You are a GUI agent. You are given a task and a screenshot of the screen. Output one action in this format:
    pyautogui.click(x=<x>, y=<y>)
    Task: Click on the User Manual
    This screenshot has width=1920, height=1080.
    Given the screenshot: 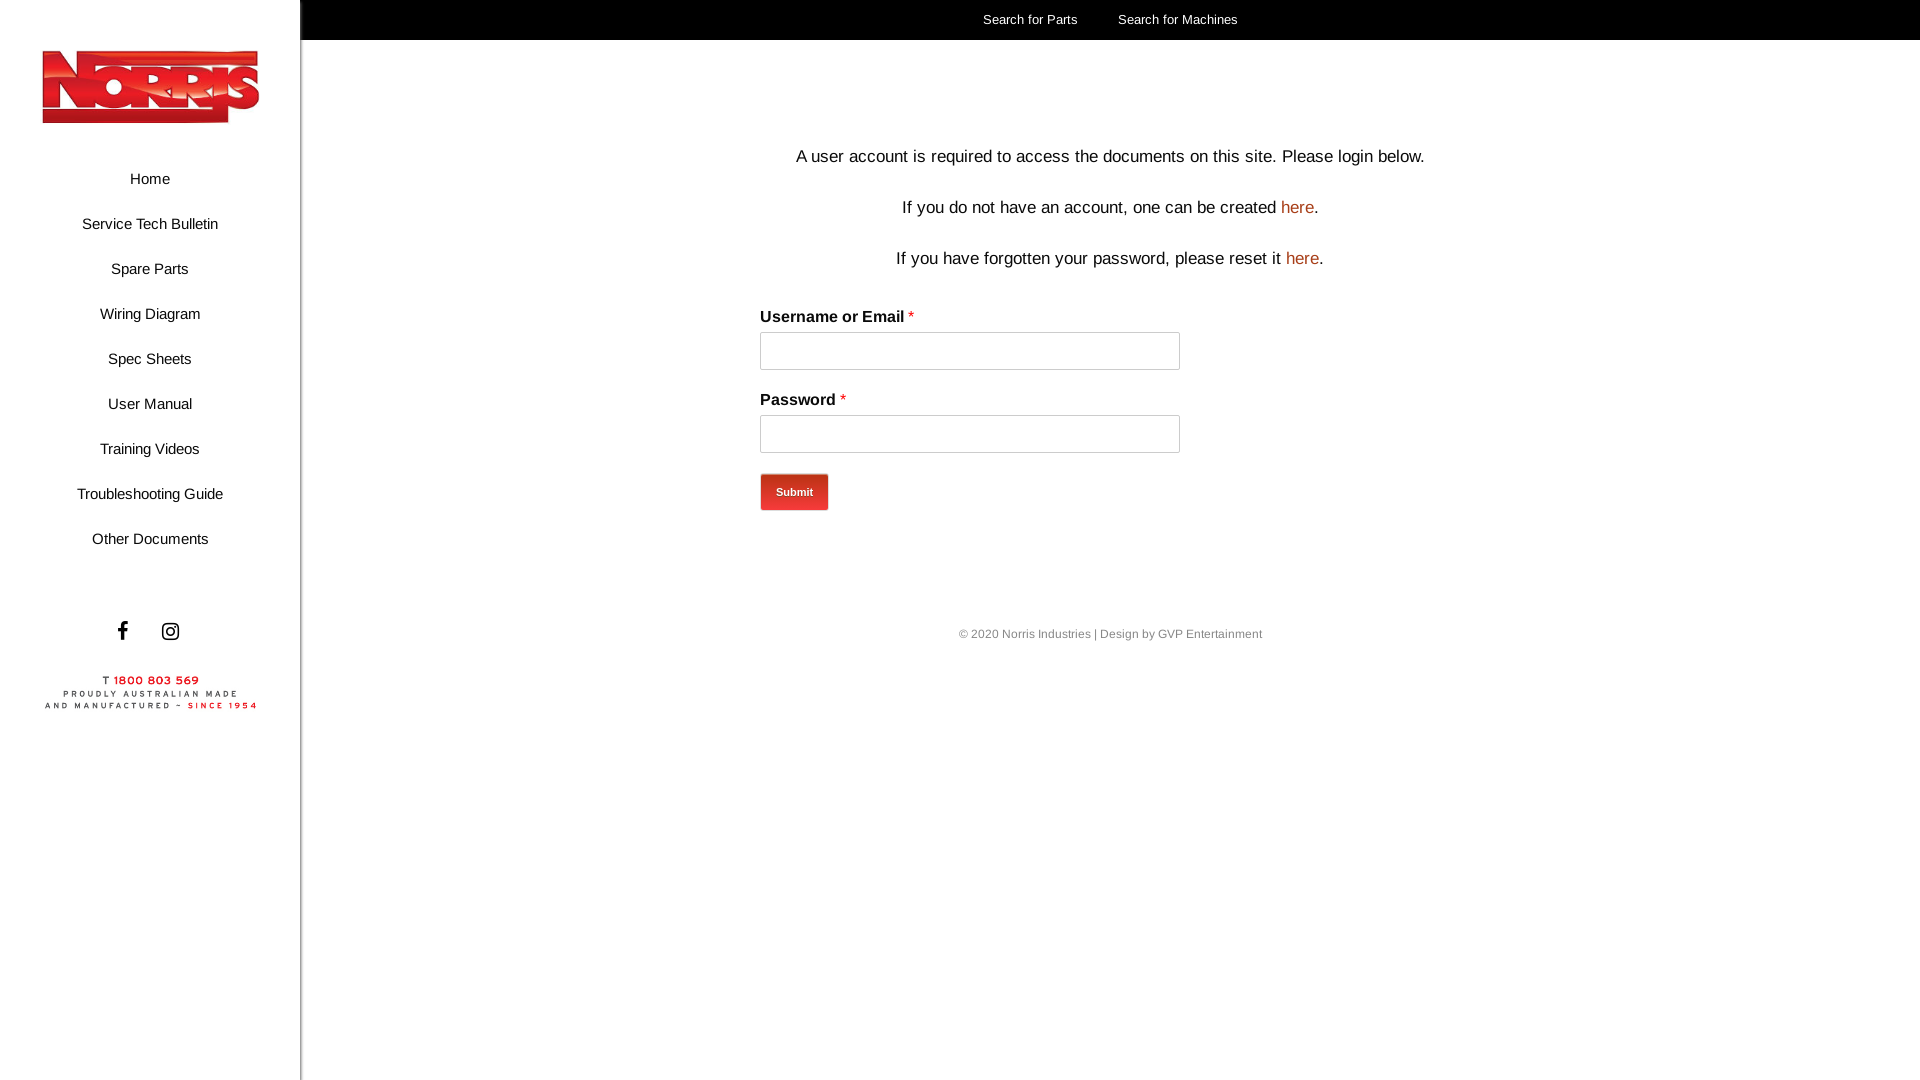 What is the action you would take?
    pyautogui.click(x=150, y=404)
    